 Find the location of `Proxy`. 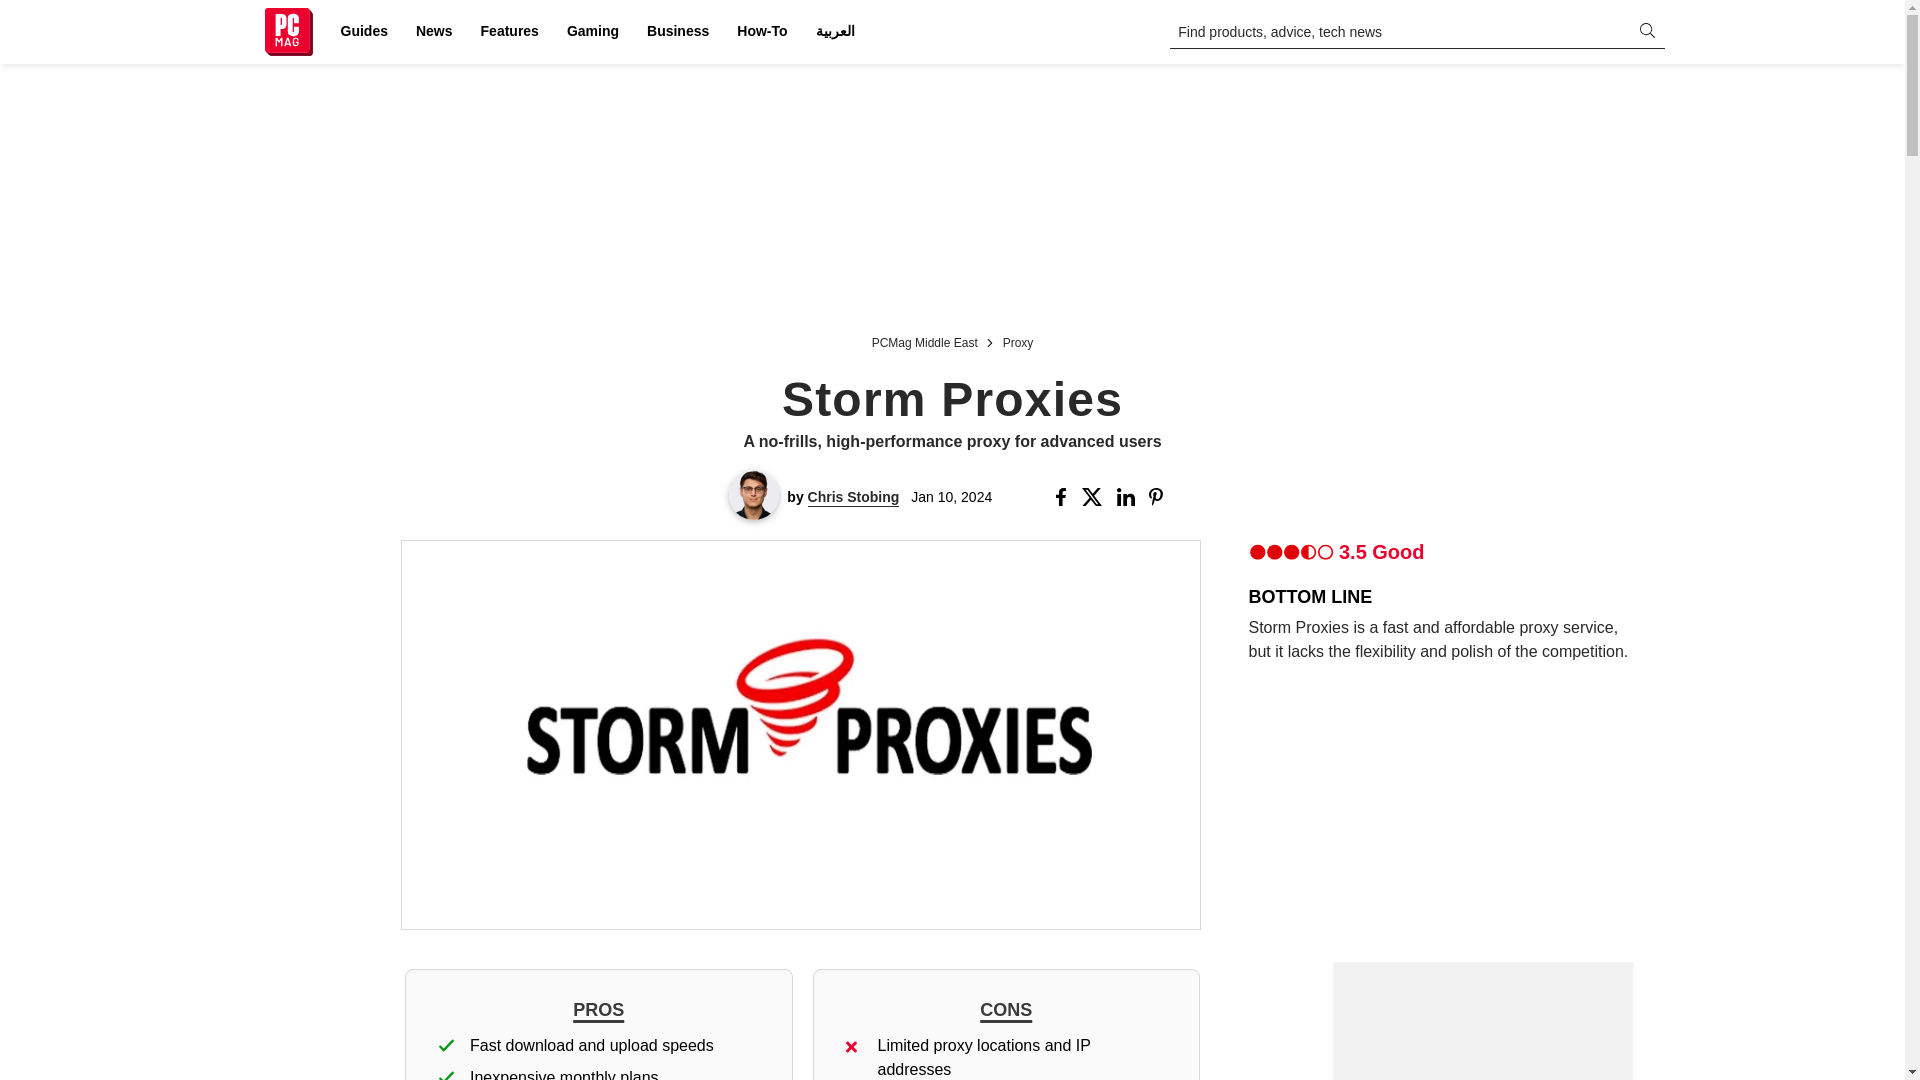

Proxy is located at coordinates (1018, 340).